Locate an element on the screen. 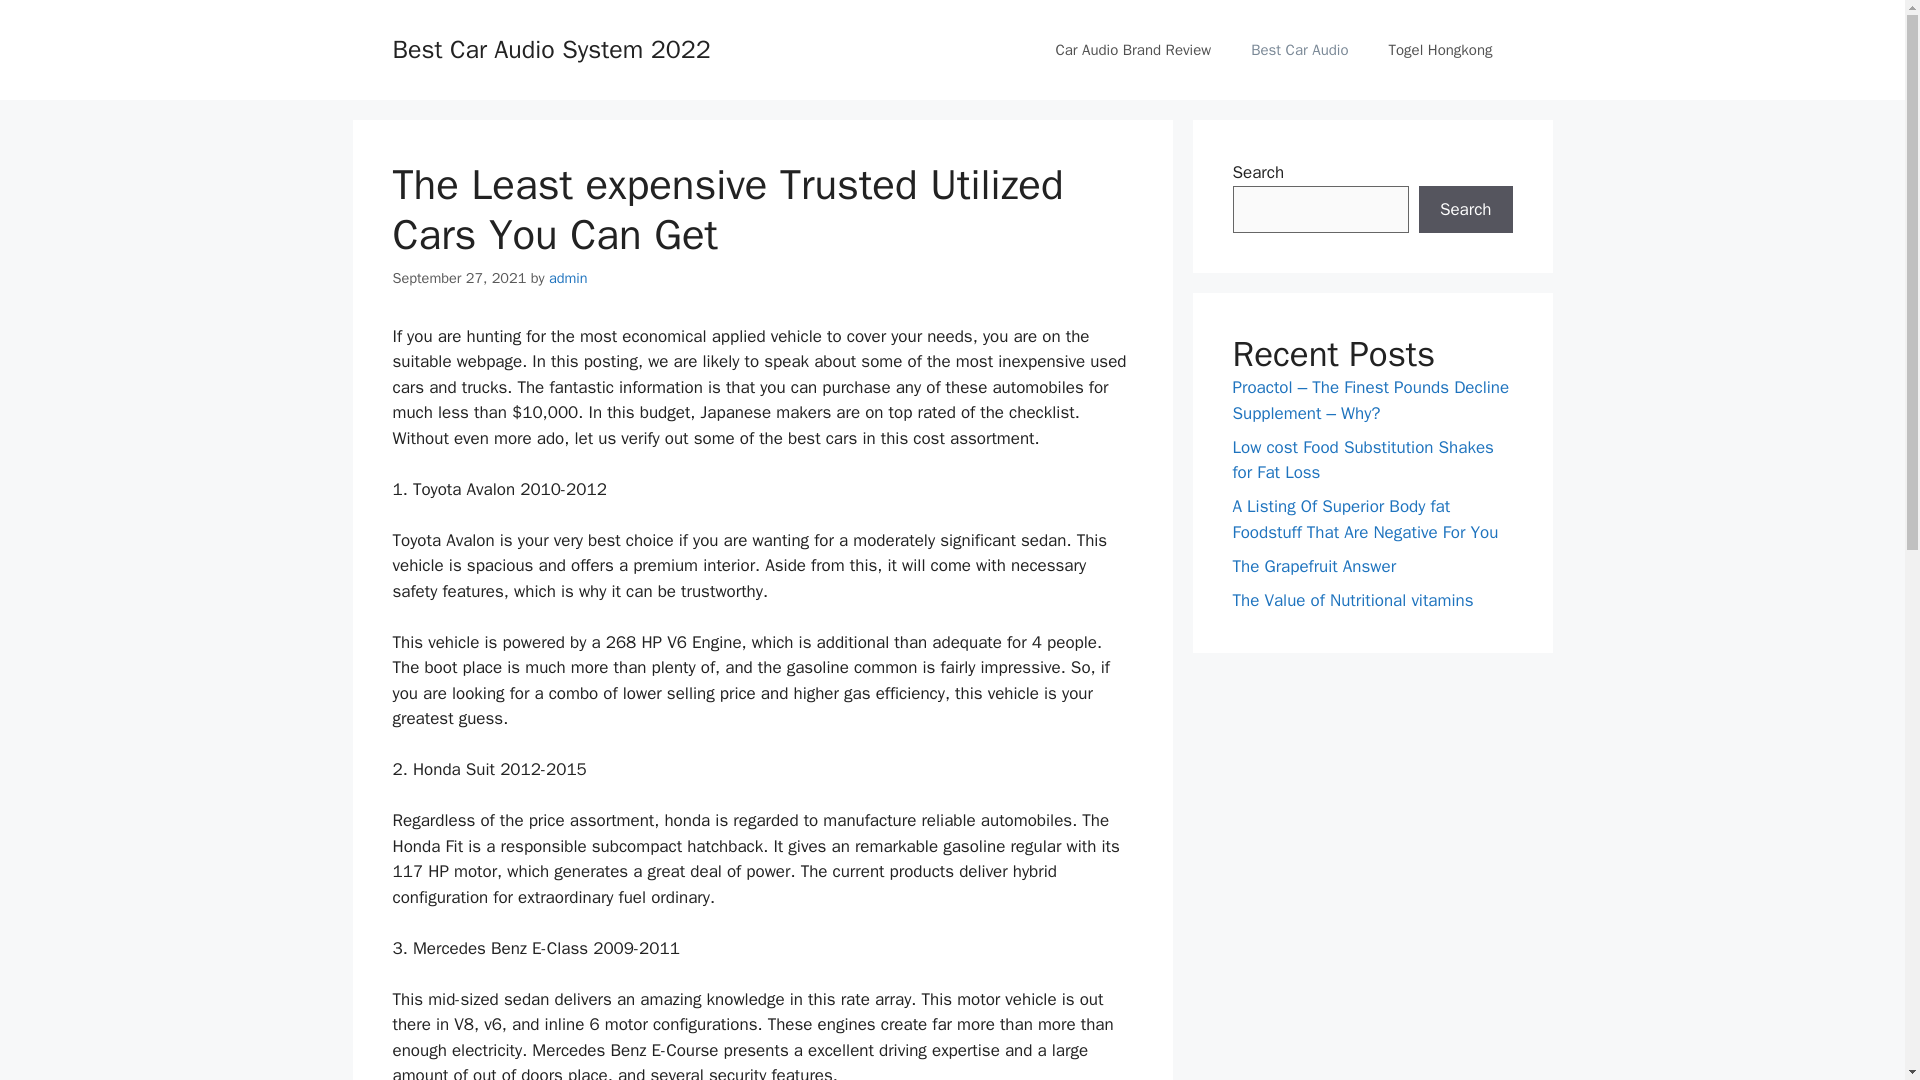  Best Car Audio System 2022 is located at coordinates (550, 48).